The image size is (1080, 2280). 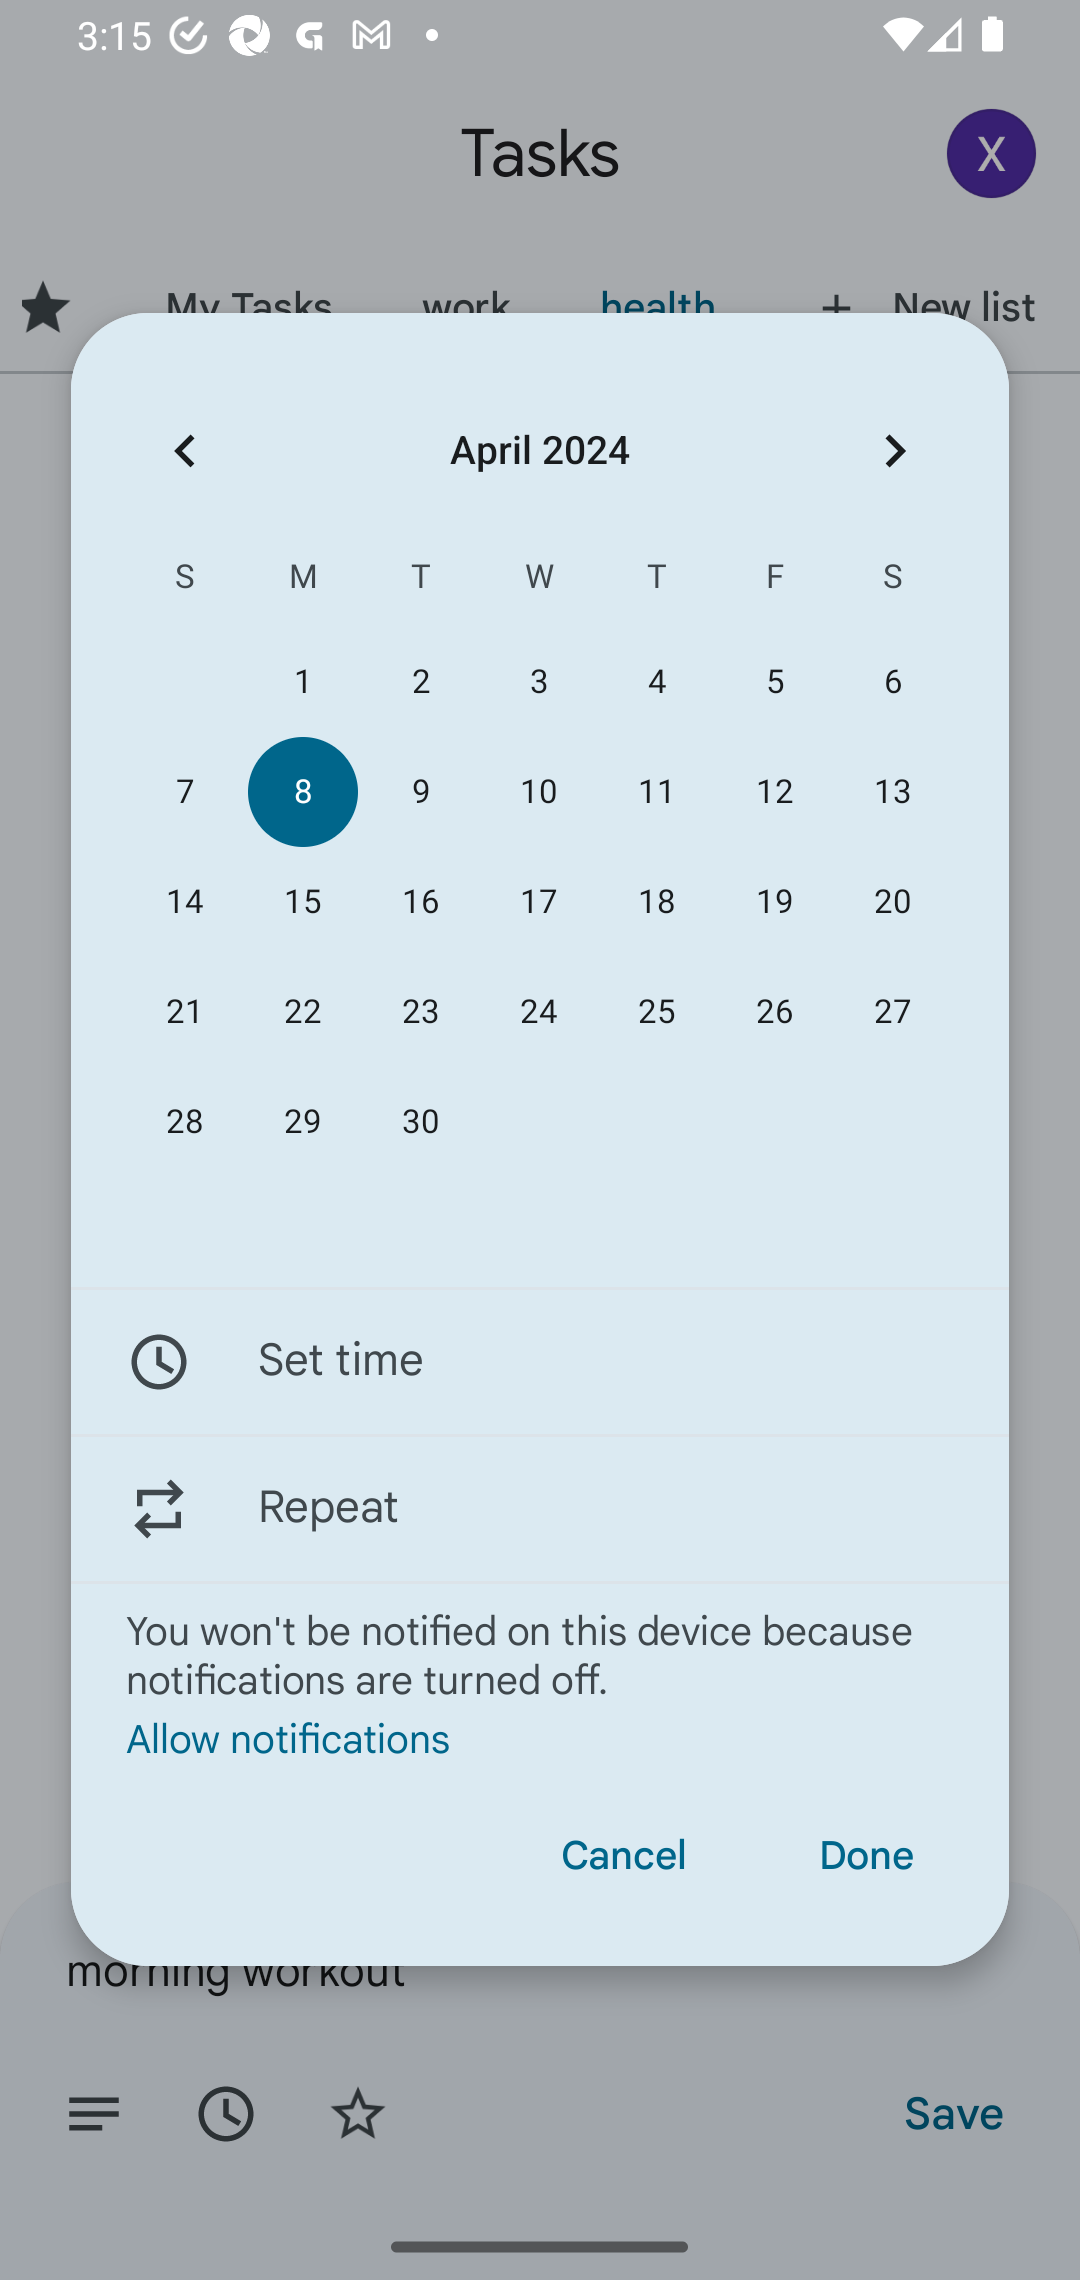 I want to click on 9 09 April 2024, so click(x=420, y=790).